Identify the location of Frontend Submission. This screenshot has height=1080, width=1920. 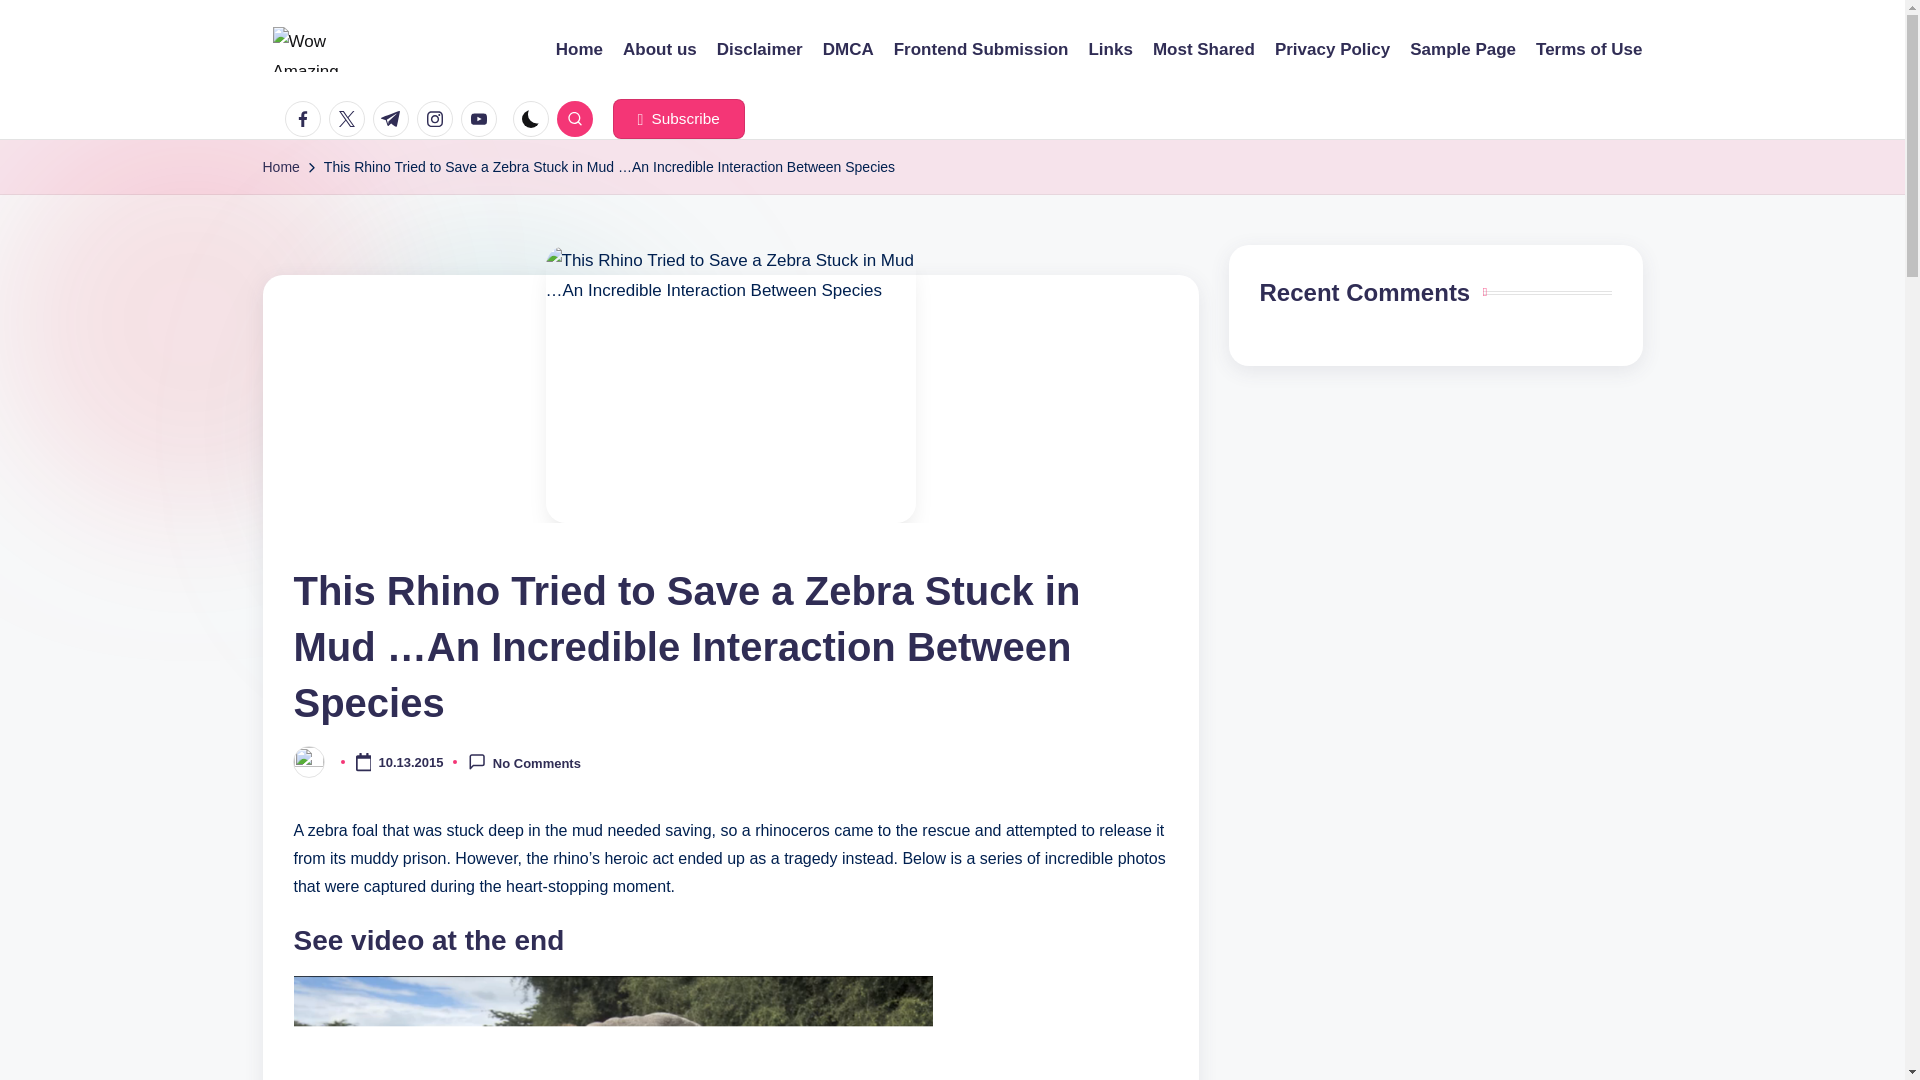
(982, 49).